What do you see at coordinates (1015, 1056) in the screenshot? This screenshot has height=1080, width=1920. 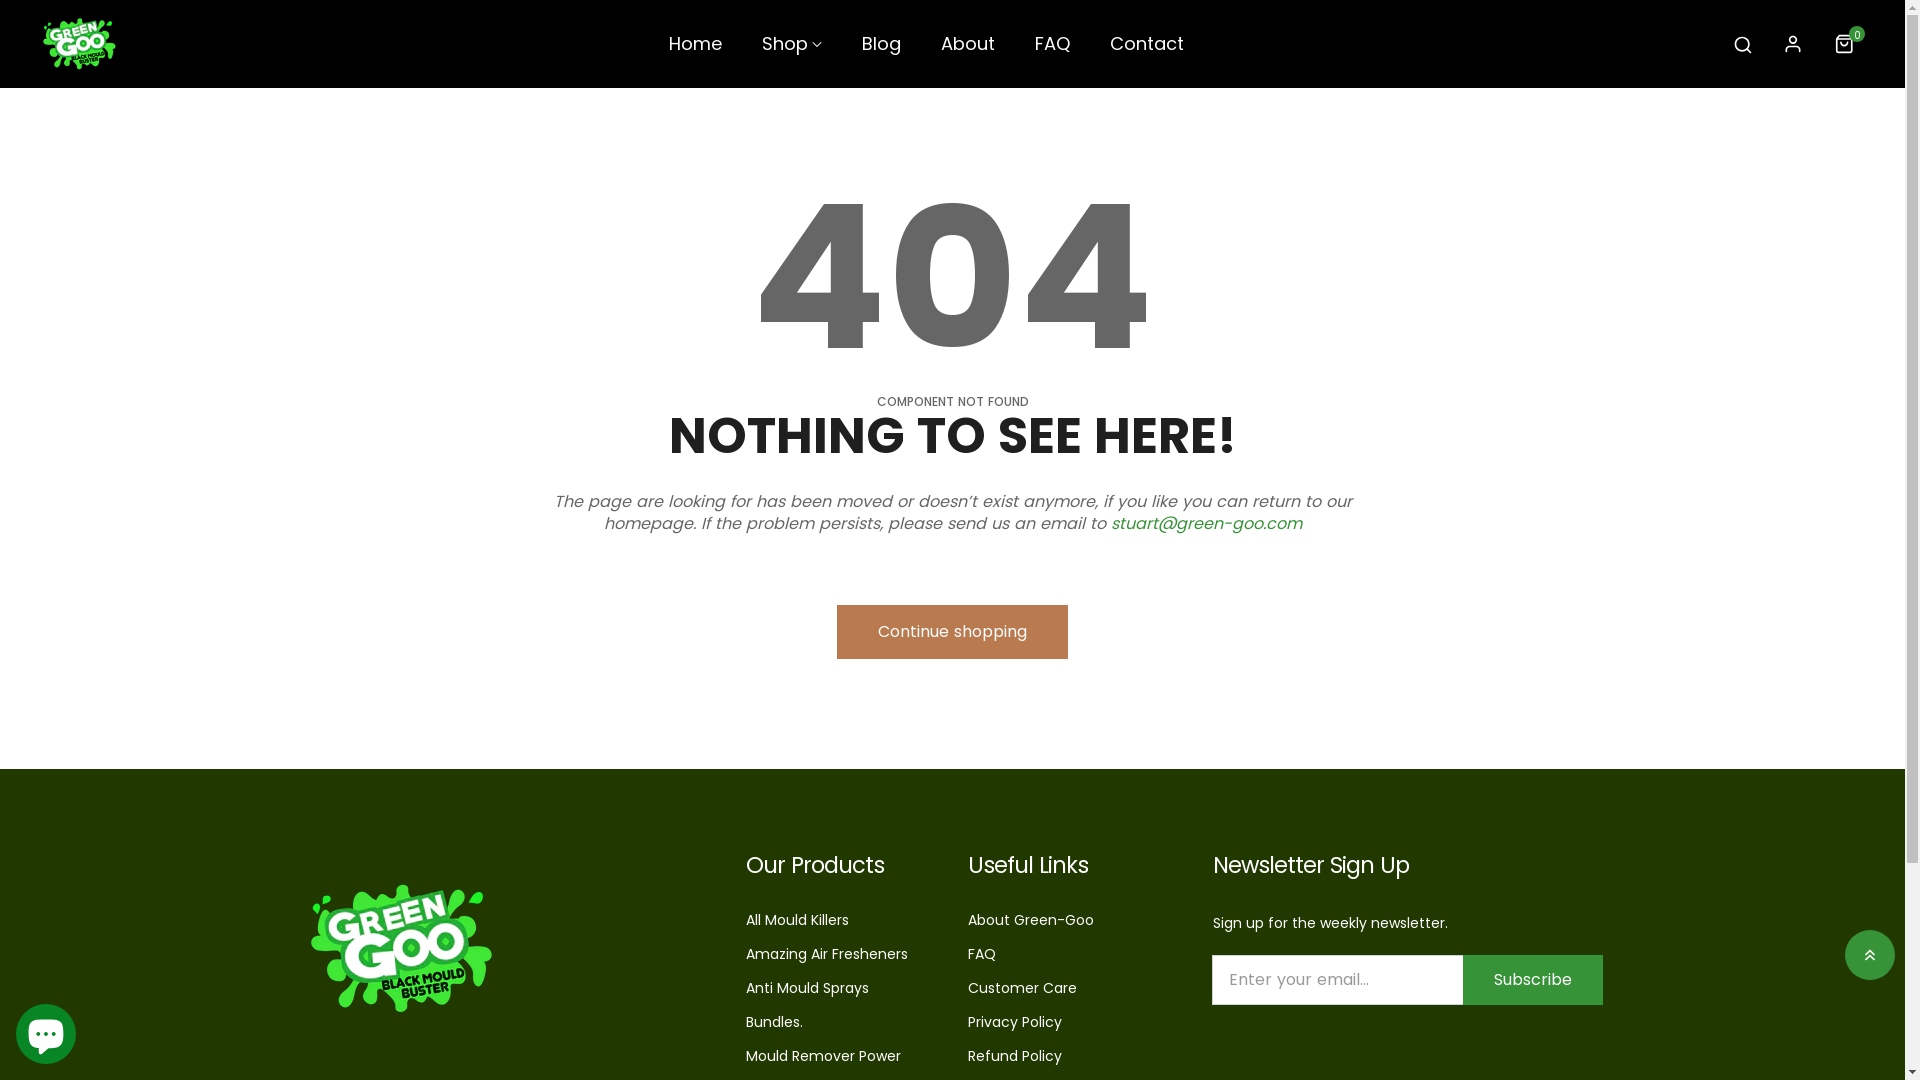 I see `Refund Policy` at bounding box center [1015, 1056].